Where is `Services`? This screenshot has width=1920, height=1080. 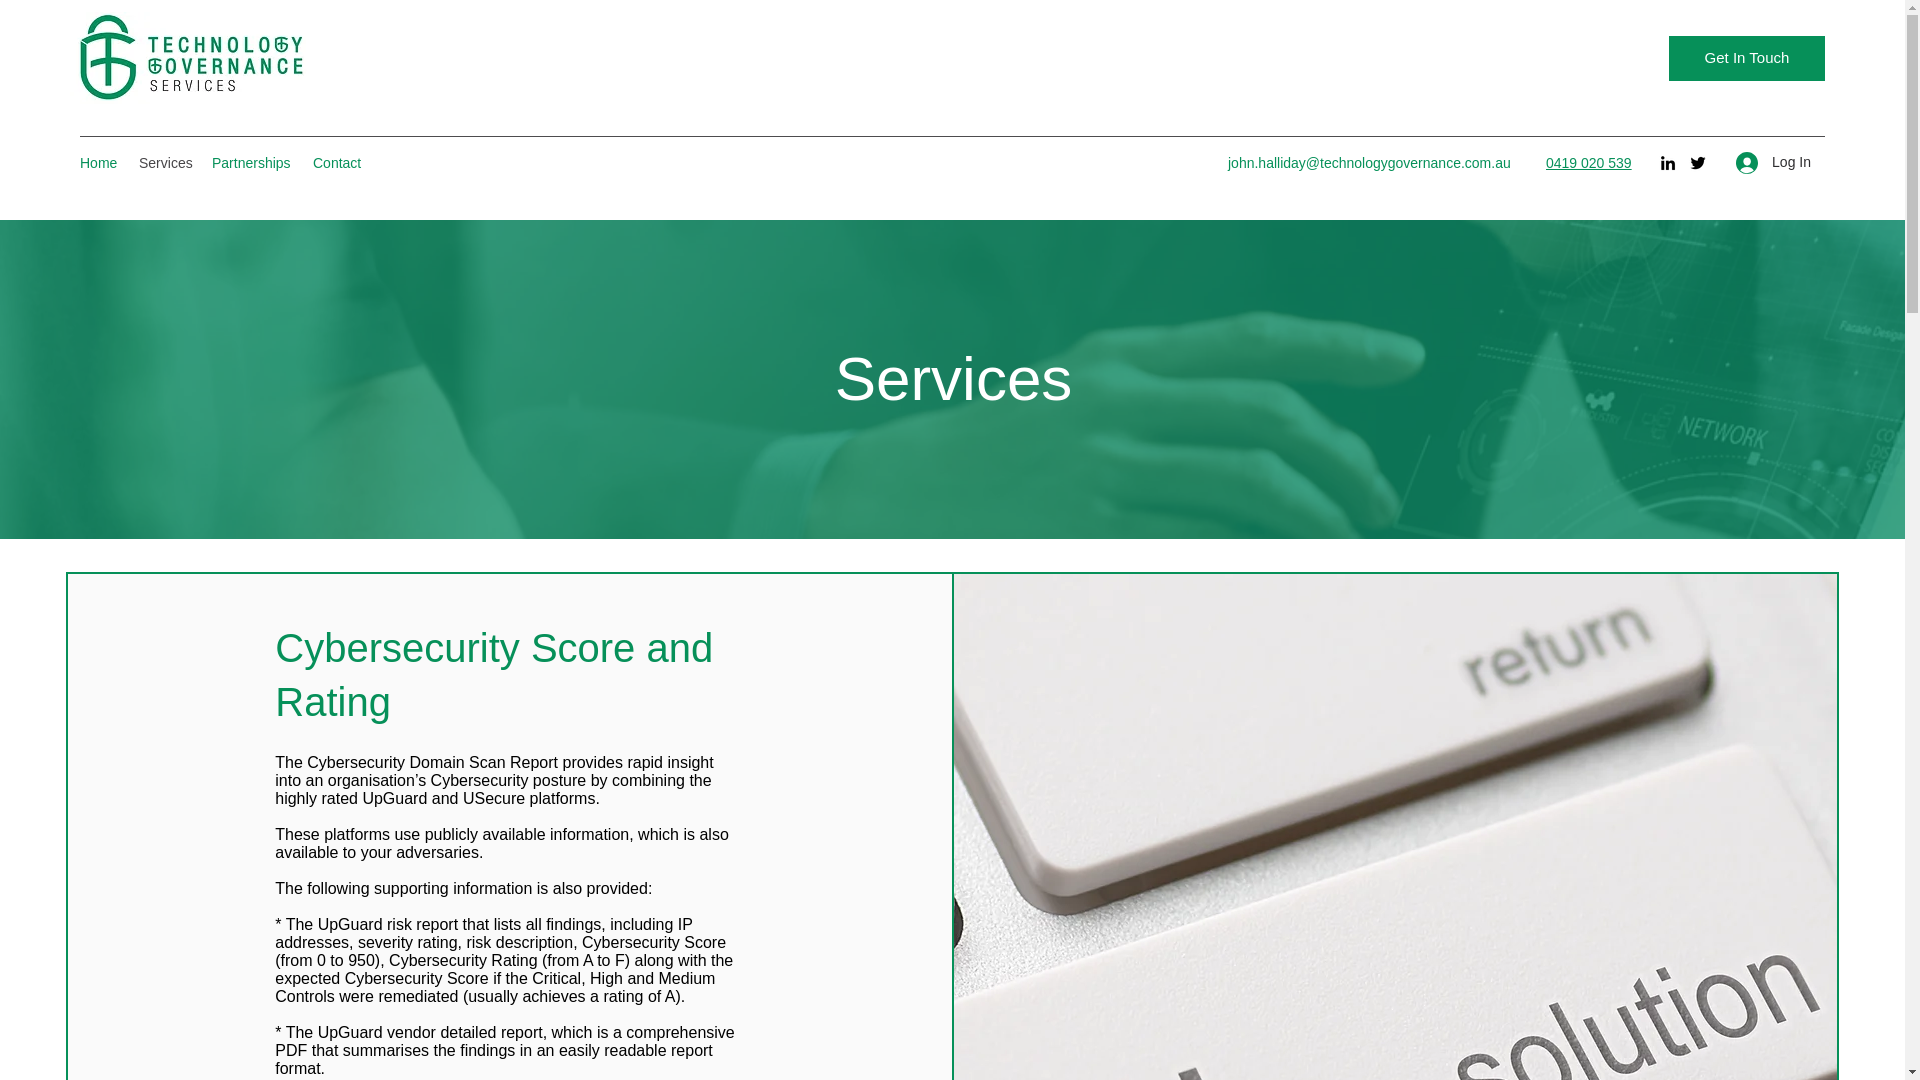
Services is located at coordinates (164, 162).